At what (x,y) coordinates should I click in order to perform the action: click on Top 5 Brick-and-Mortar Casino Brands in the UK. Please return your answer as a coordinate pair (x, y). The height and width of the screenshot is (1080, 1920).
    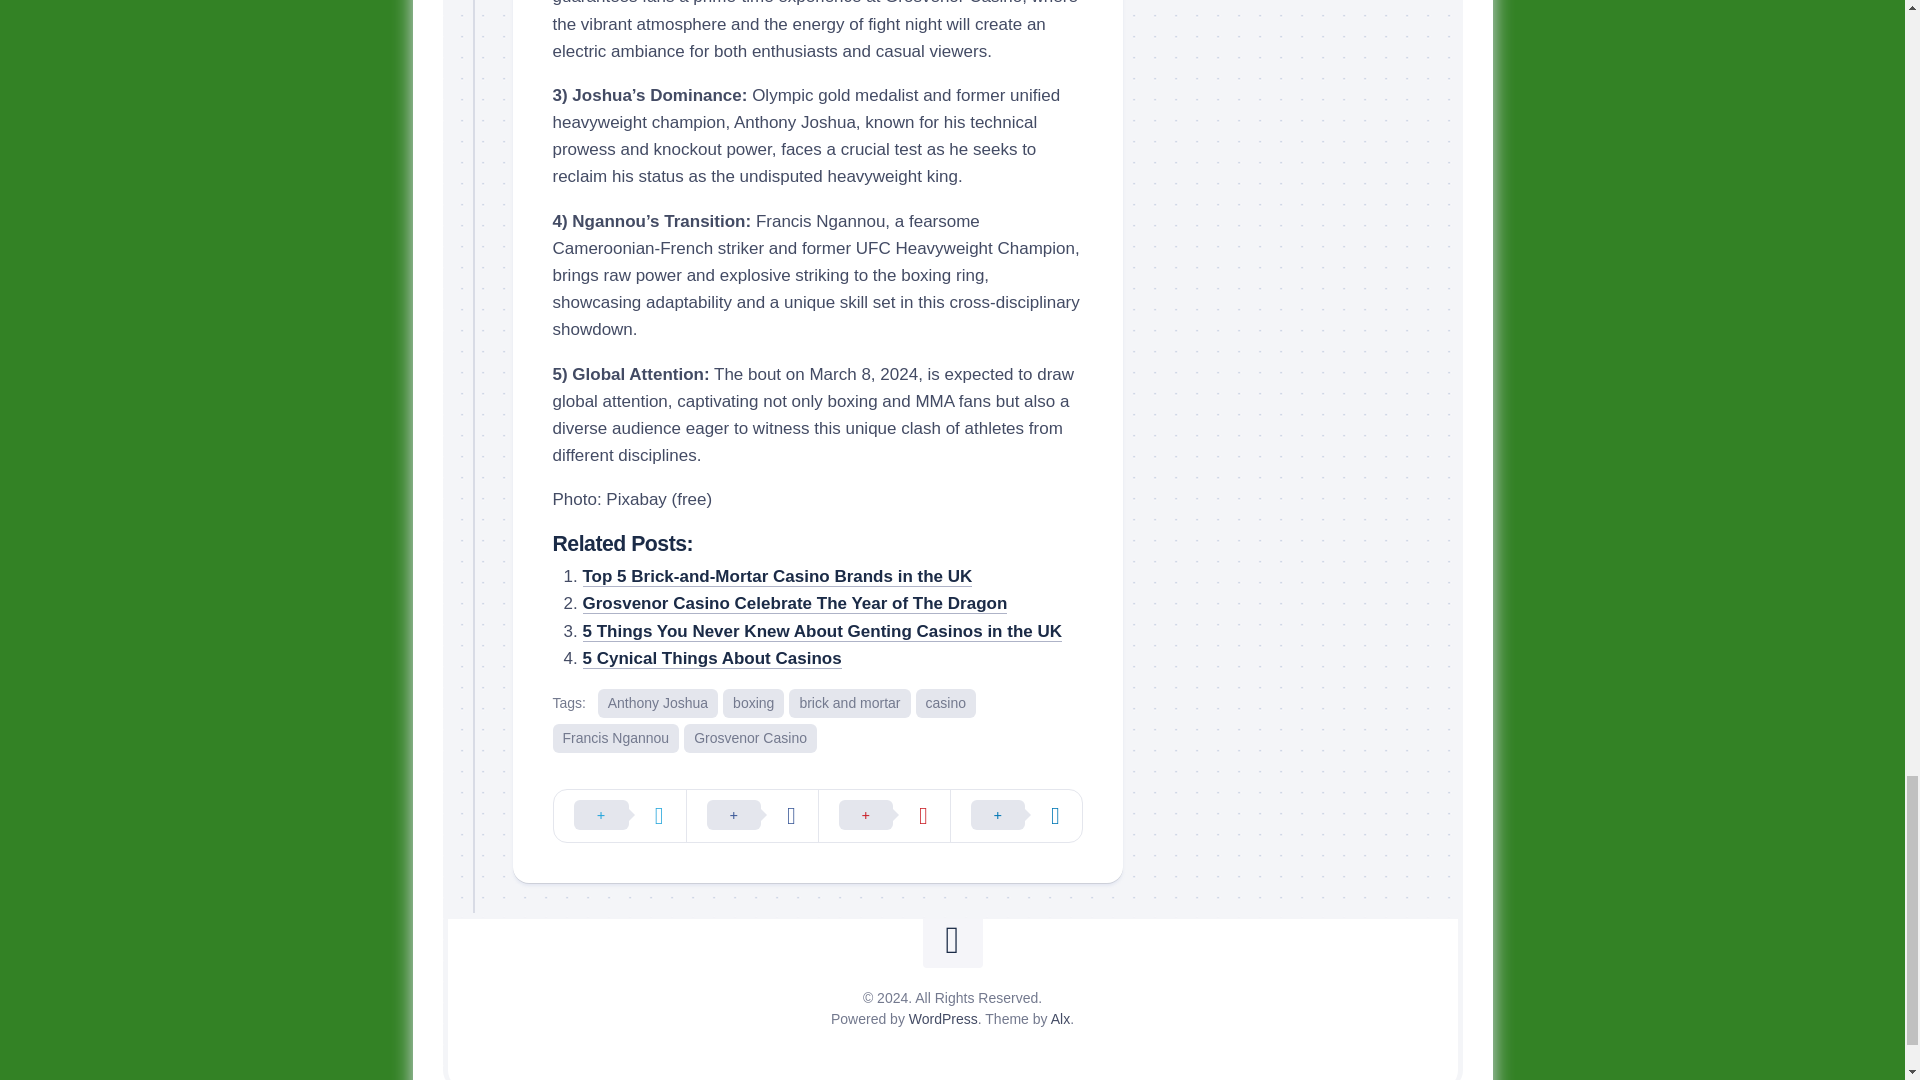
    Looking at the image, I should click on (776, 576).